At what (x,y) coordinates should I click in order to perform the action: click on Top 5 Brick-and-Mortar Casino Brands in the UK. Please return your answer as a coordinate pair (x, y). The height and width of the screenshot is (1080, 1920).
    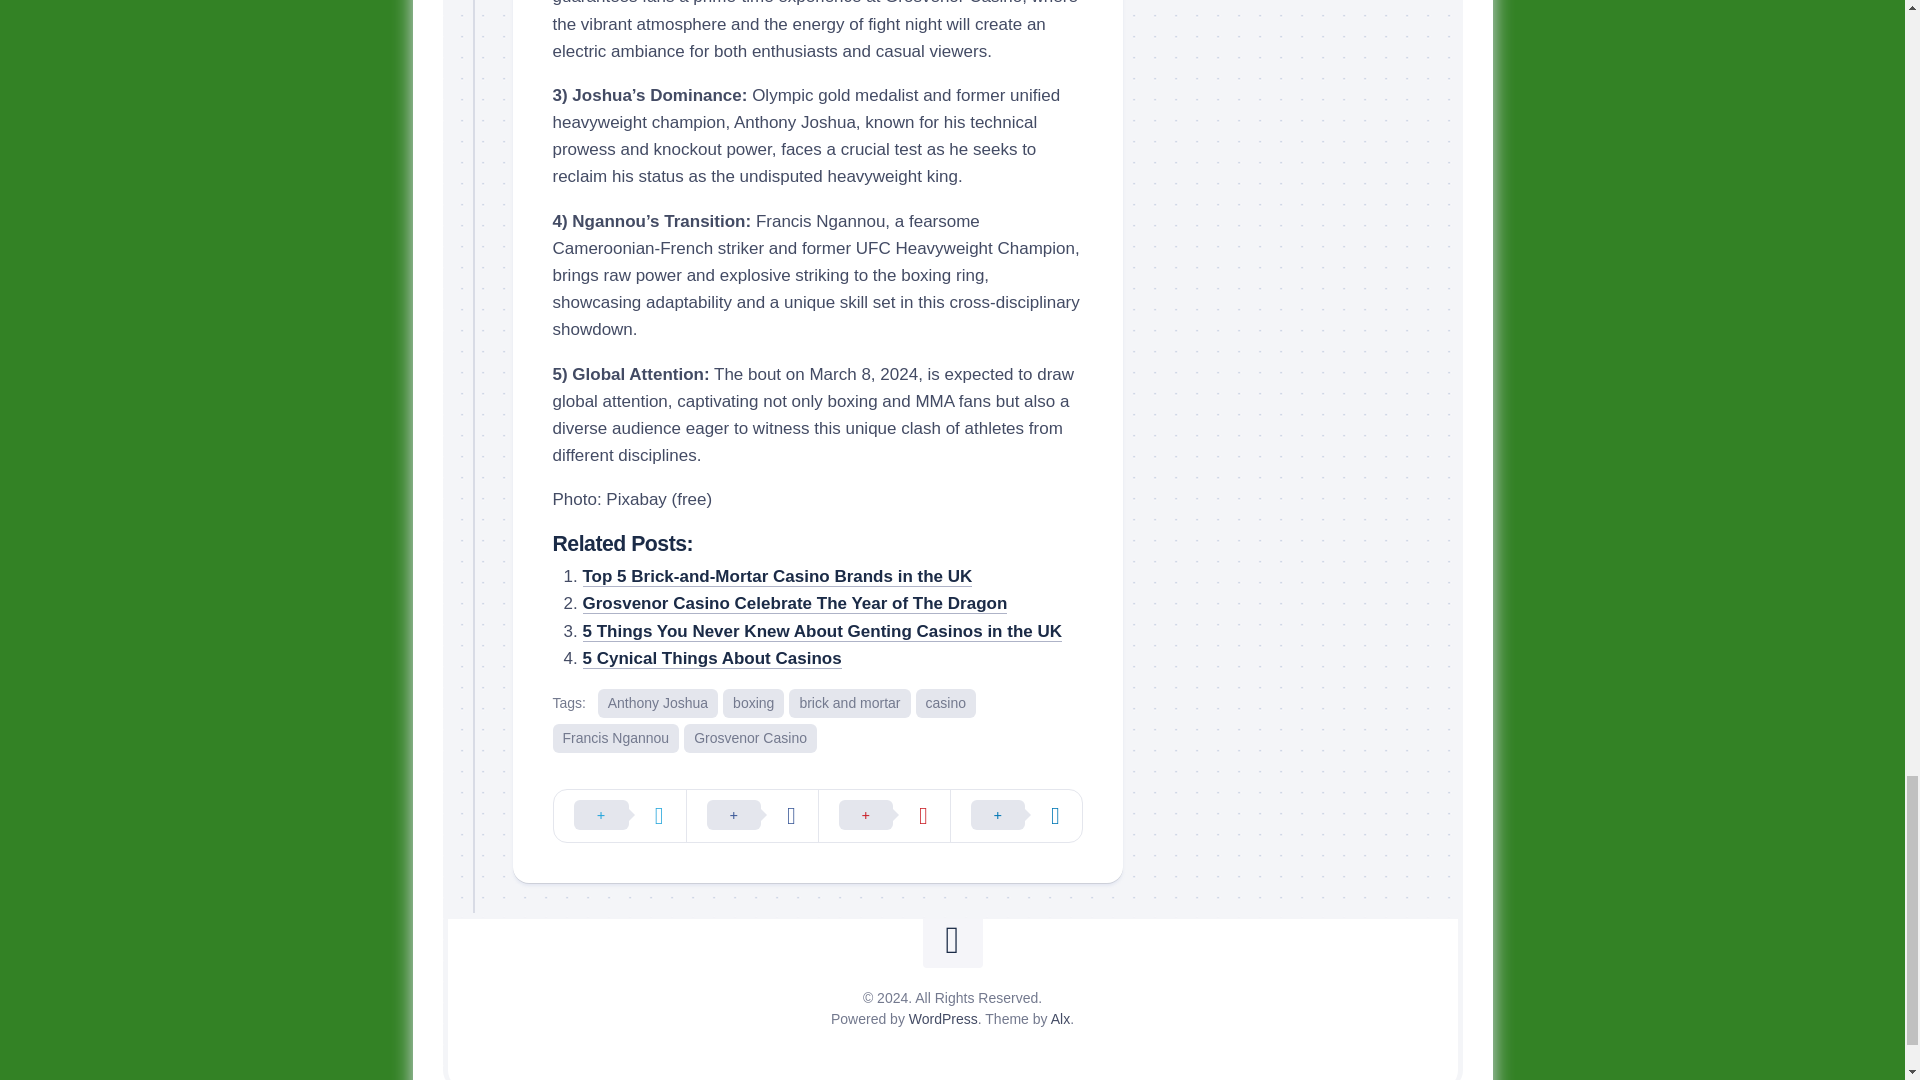
    Looking at the image, I should click on (776, 576).